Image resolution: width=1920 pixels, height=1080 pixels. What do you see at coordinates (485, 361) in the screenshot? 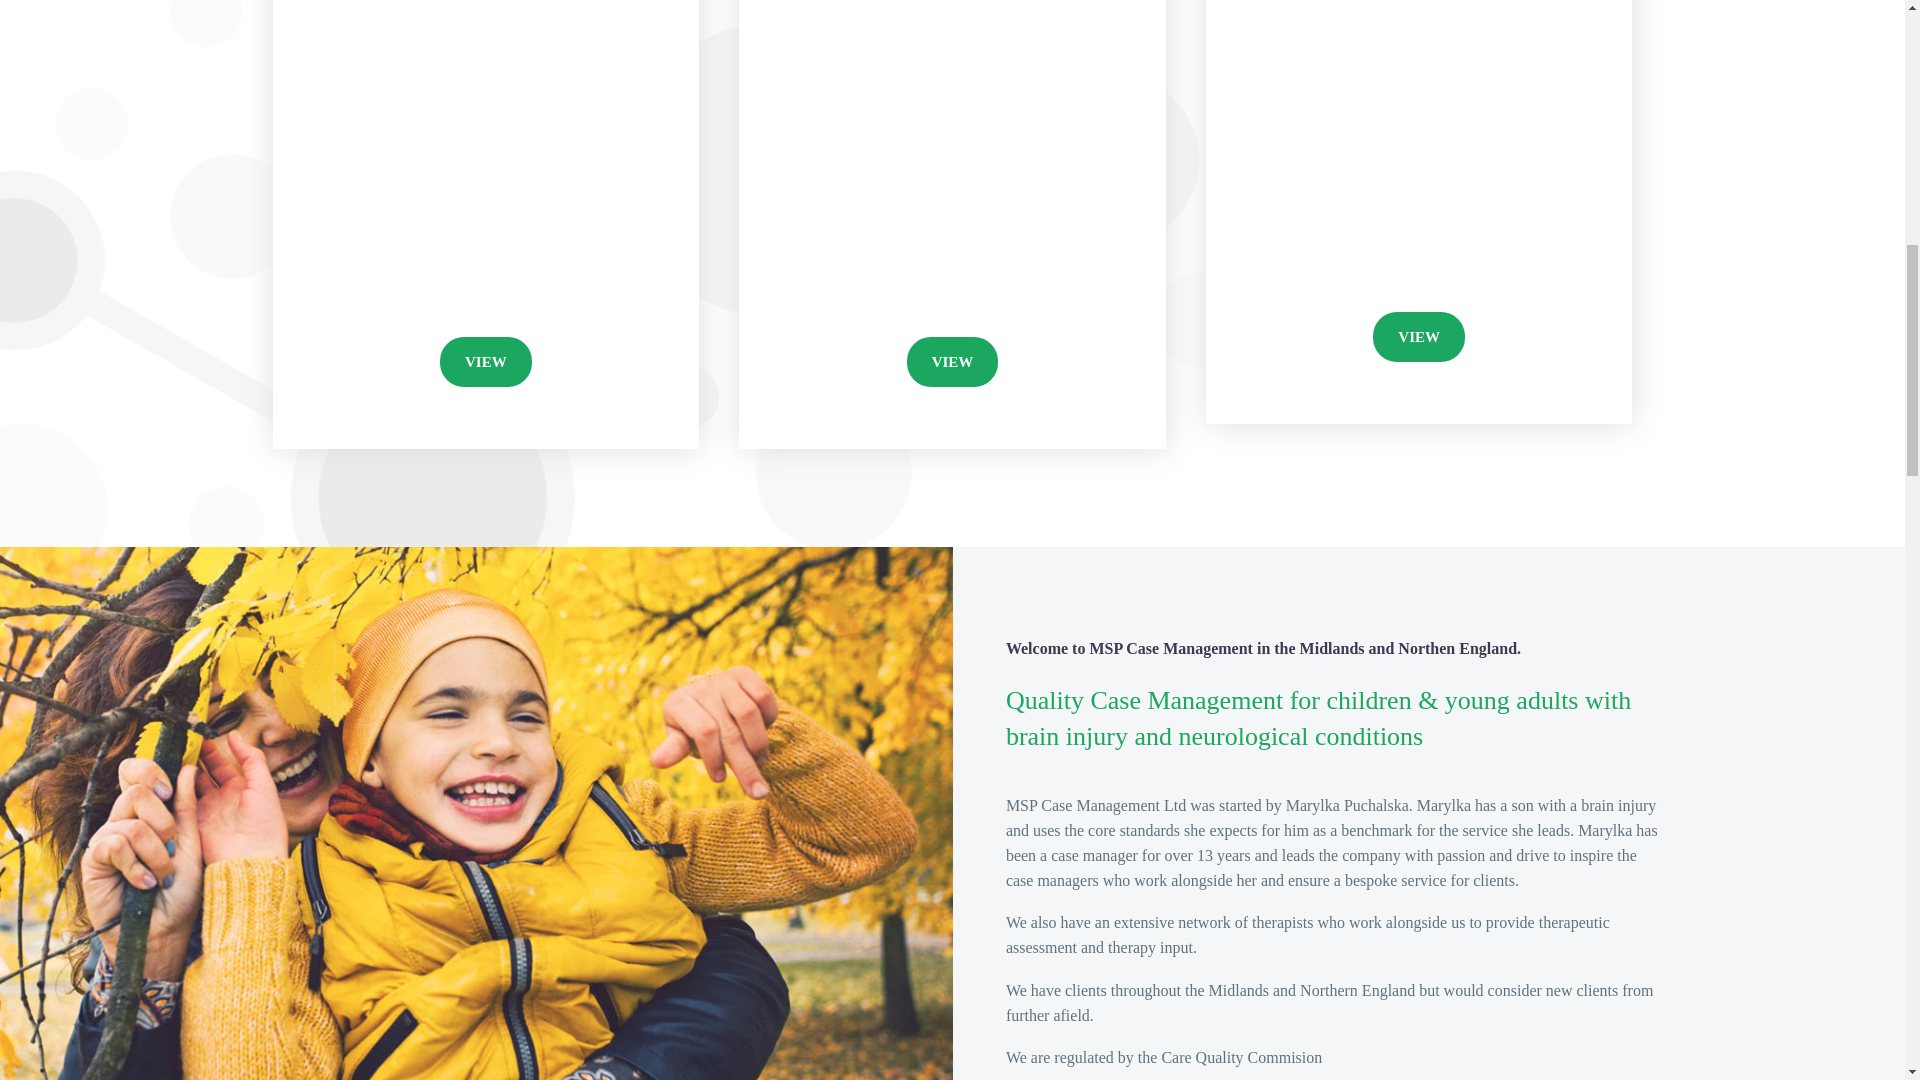
I see `VIEW` at bounding box center [485, 361].